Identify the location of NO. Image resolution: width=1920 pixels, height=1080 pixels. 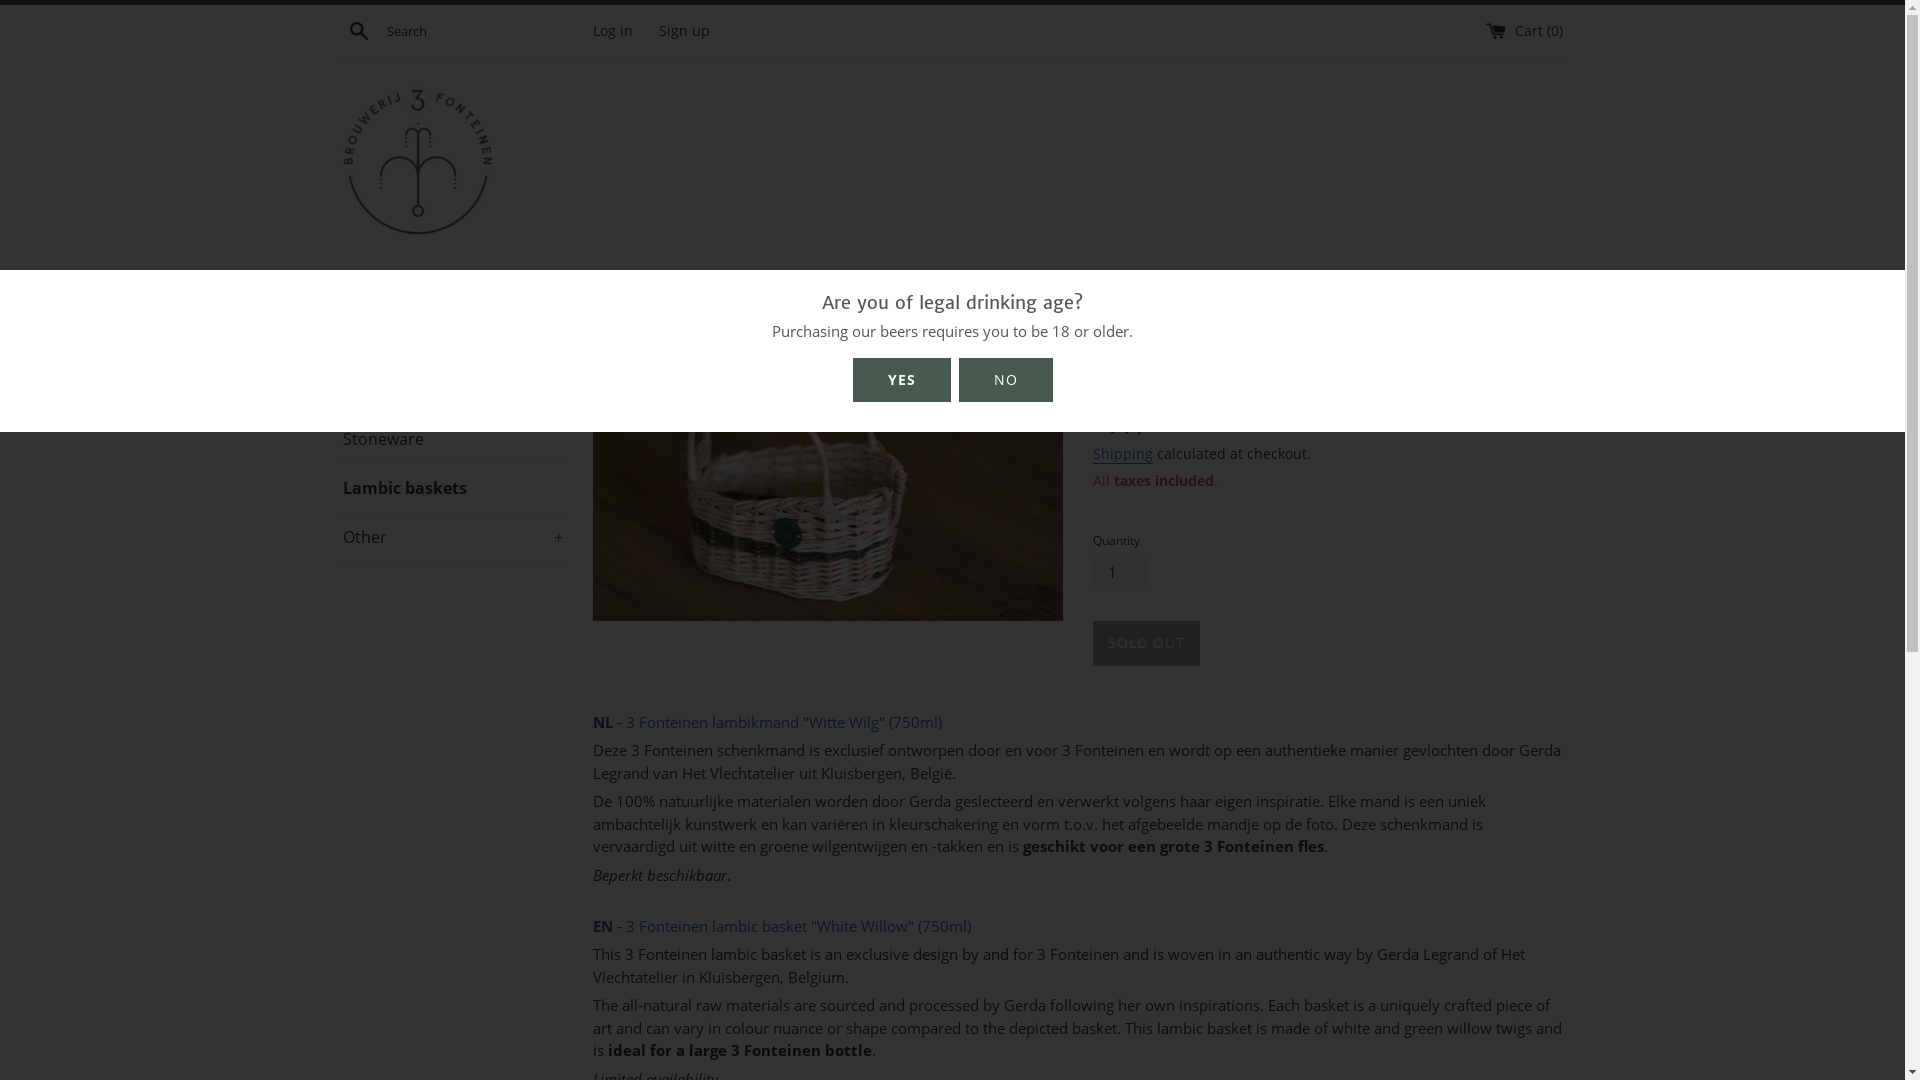
(1006, 380).